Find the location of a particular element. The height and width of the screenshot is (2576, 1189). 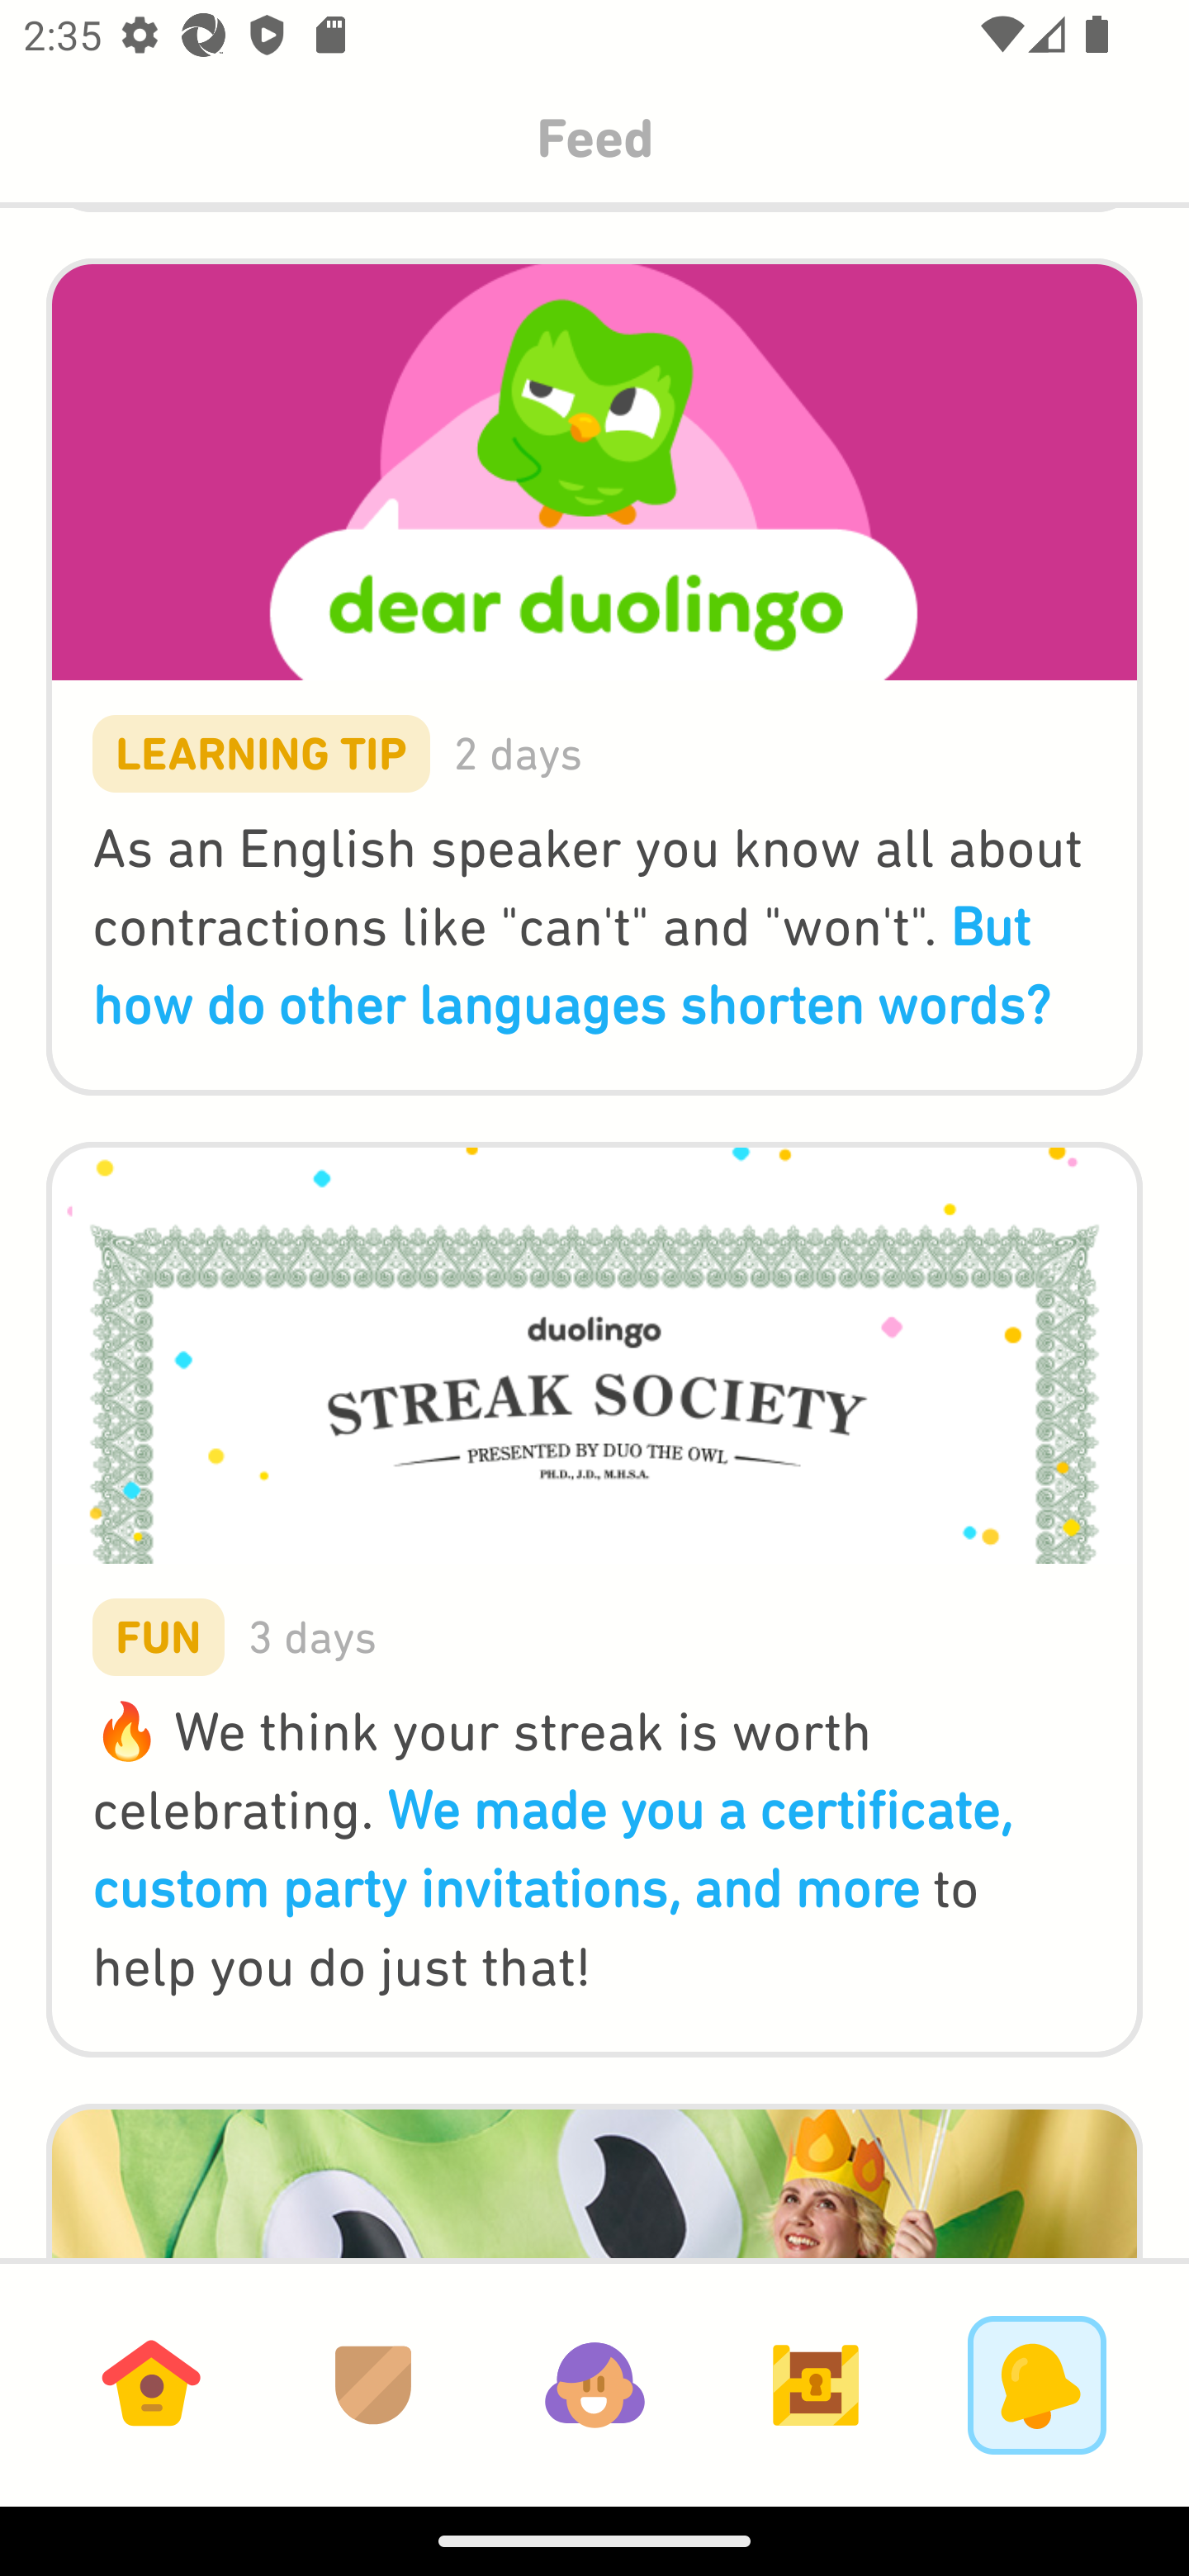

Learn Tab is located at coordinates (151, 2384).